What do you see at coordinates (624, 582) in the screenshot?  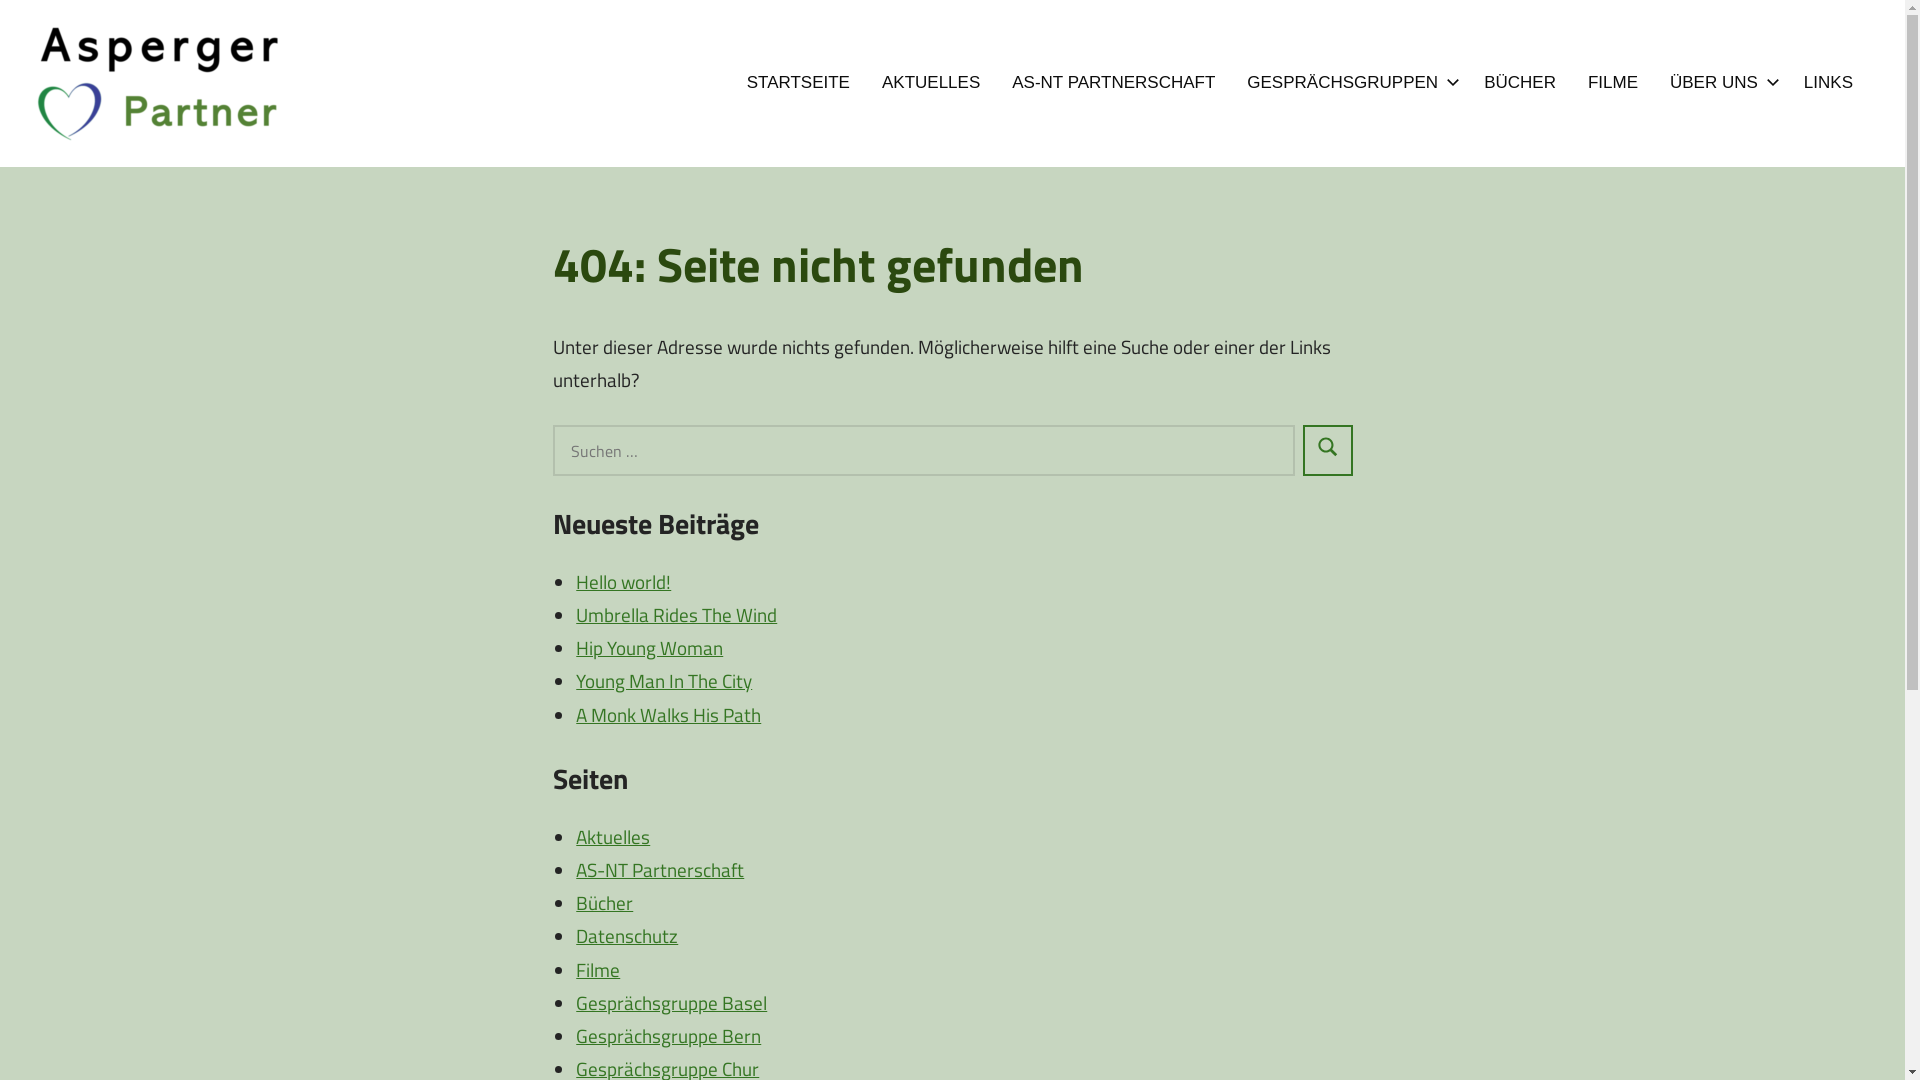 I see `Hello world!` at bounding box center [624, 582].